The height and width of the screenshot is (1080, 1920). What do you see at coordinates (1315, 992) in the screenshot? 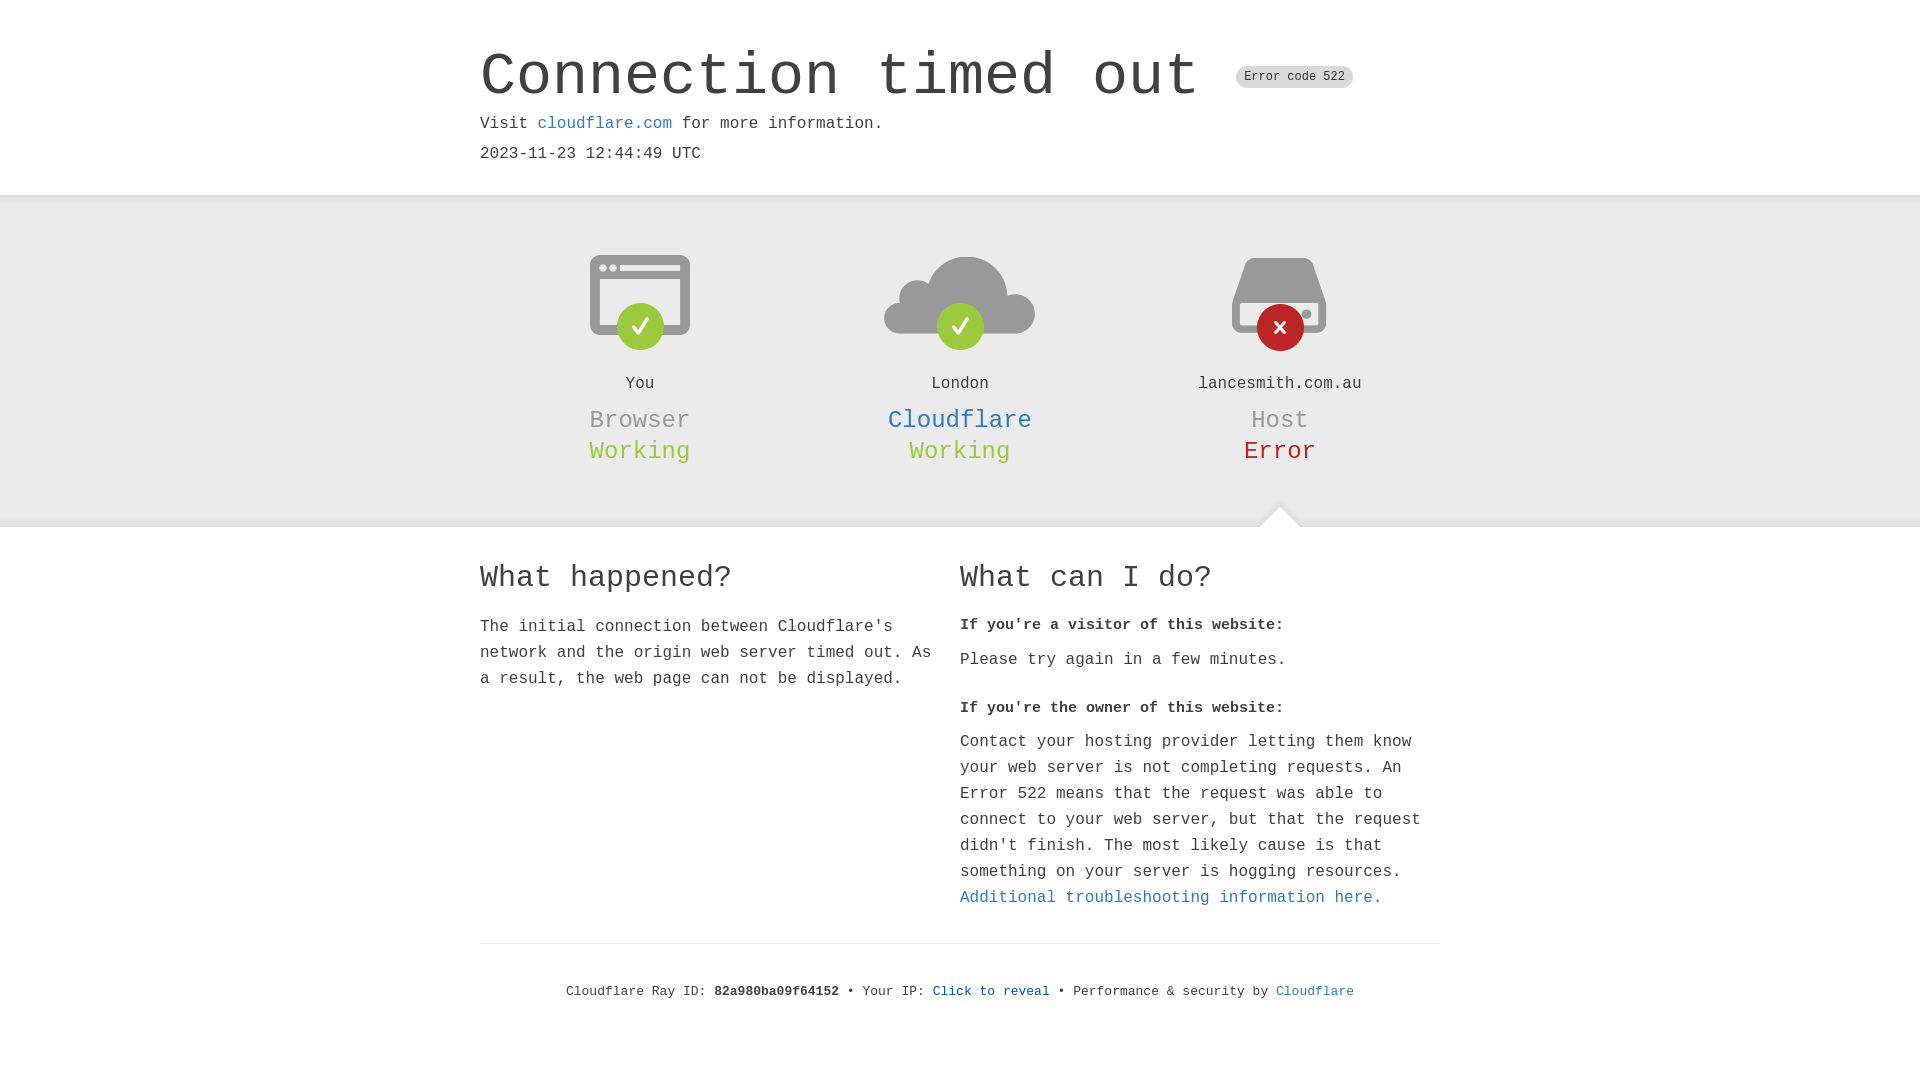
I see `Cloudflare` at bounding box center [1315, 992].